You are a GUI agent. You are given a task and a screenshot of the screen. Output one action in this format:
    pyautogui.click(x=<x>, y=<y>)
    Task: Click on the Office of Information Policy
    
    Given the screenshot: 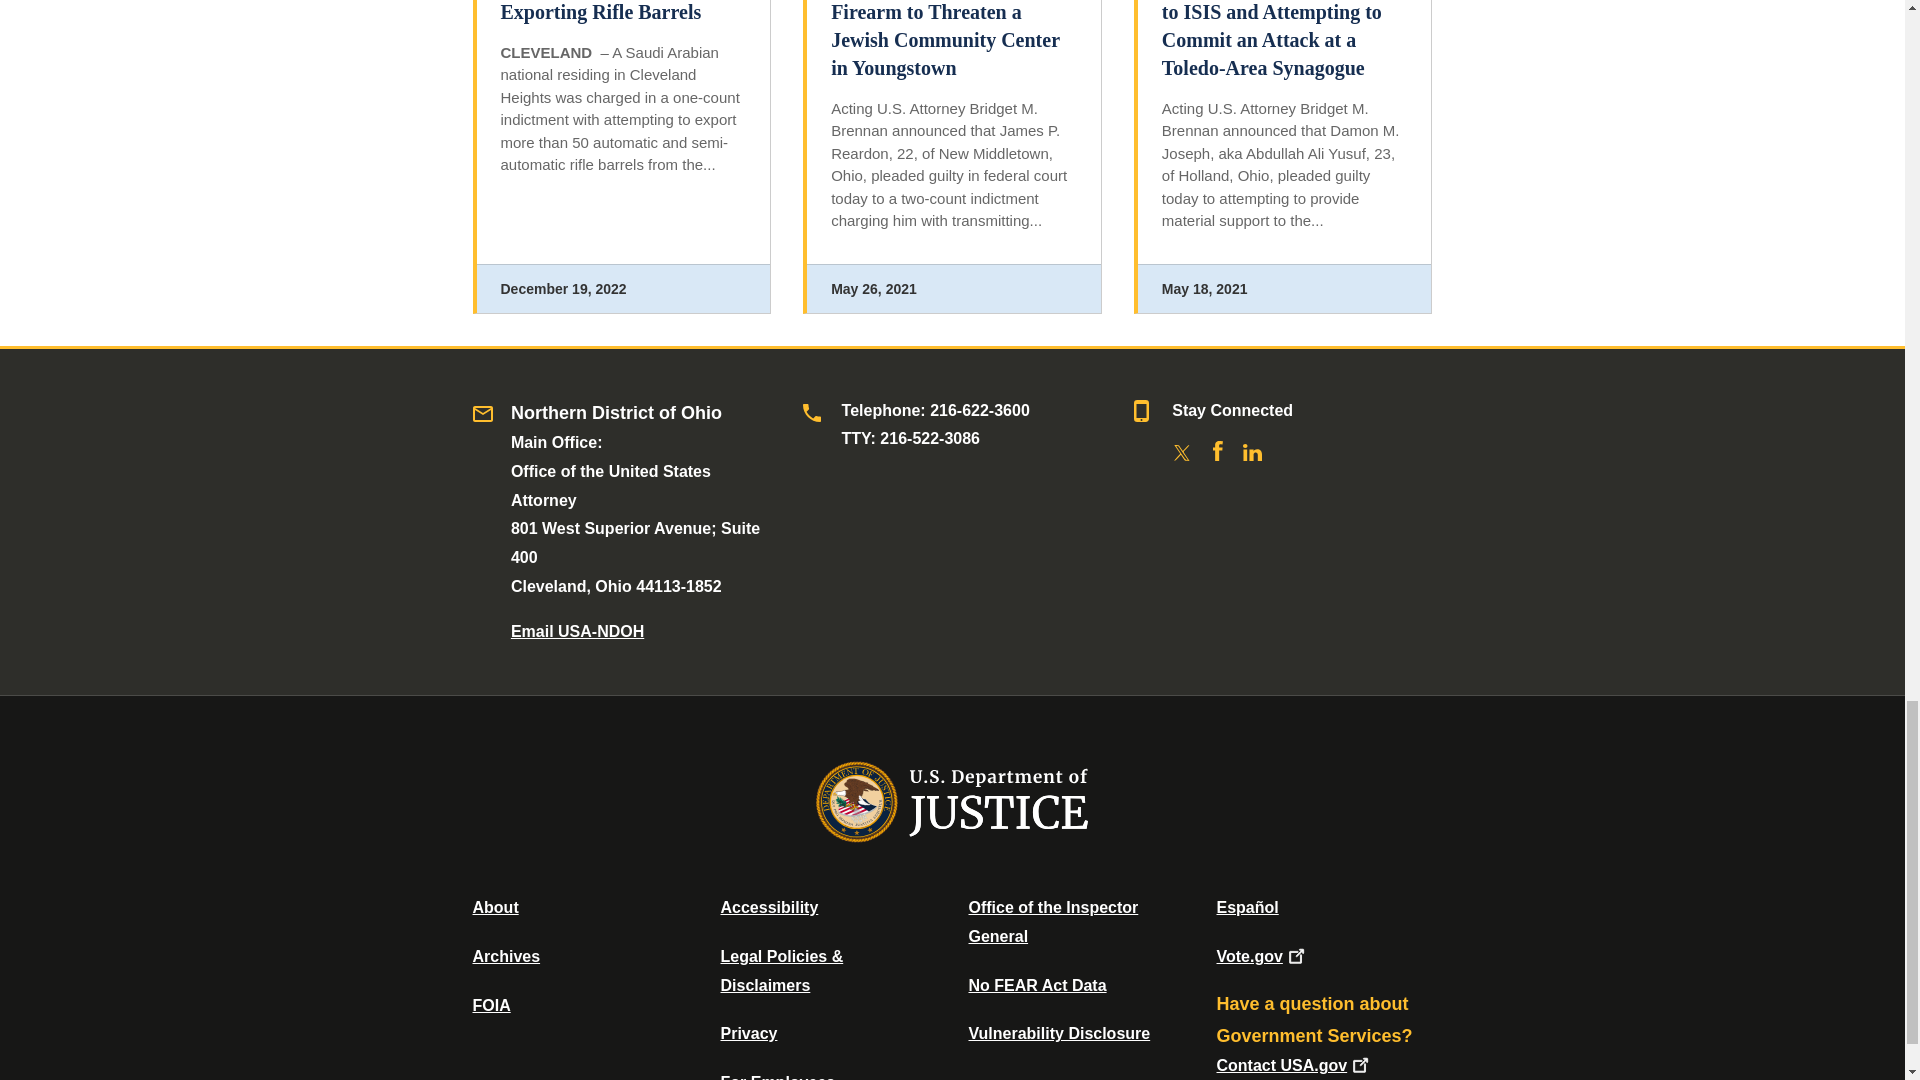 What is the action you would take?
    pyautogui.click(x=491, y=1005)
    